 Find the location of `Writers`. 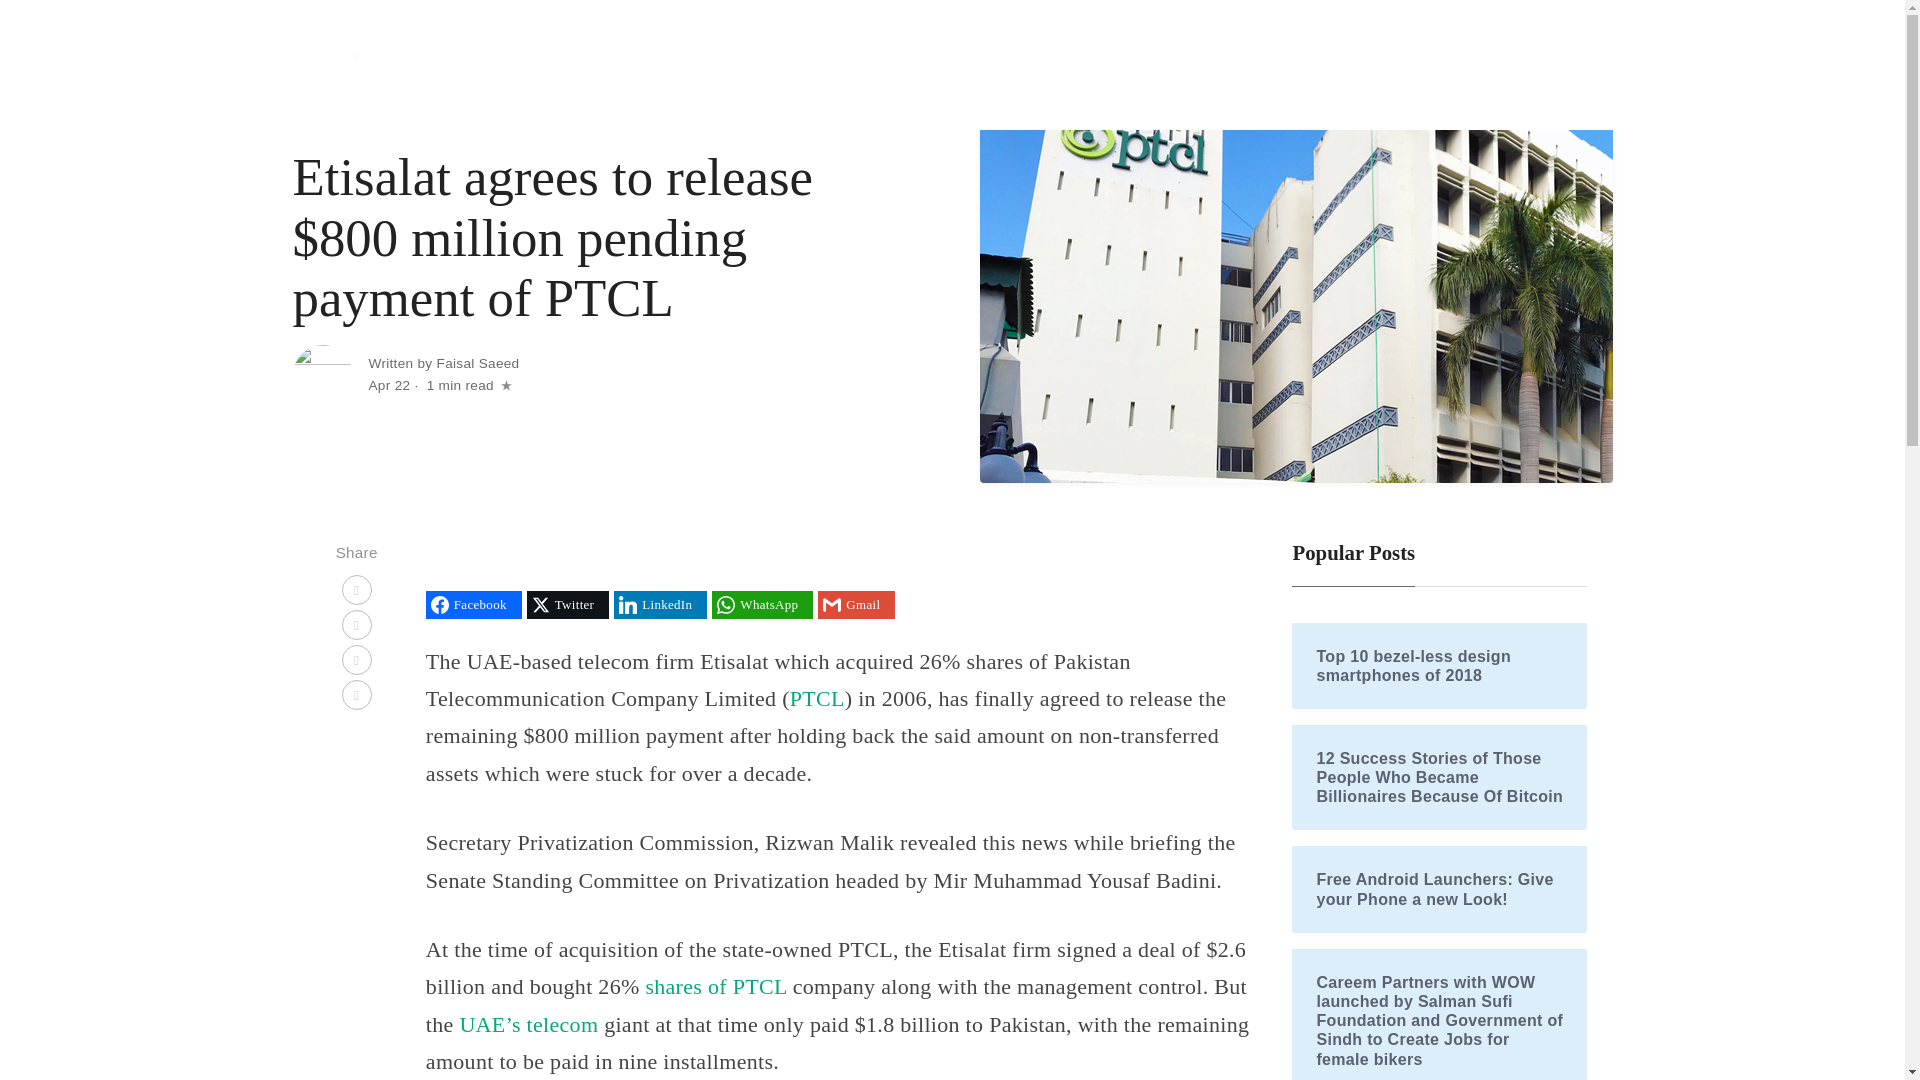

Writers is located at coordinates (1572, 65).